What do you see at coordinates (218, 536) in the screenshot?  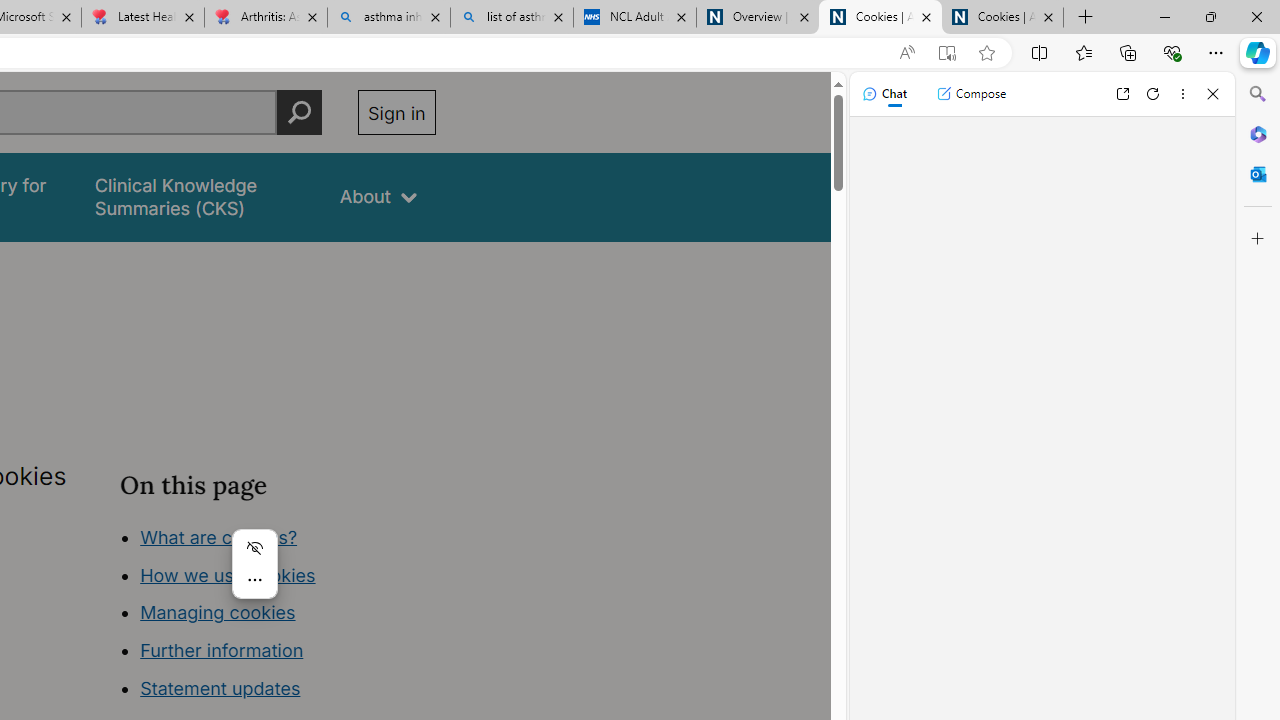 I see `What are cookies?` at bounding box center [218, 536].